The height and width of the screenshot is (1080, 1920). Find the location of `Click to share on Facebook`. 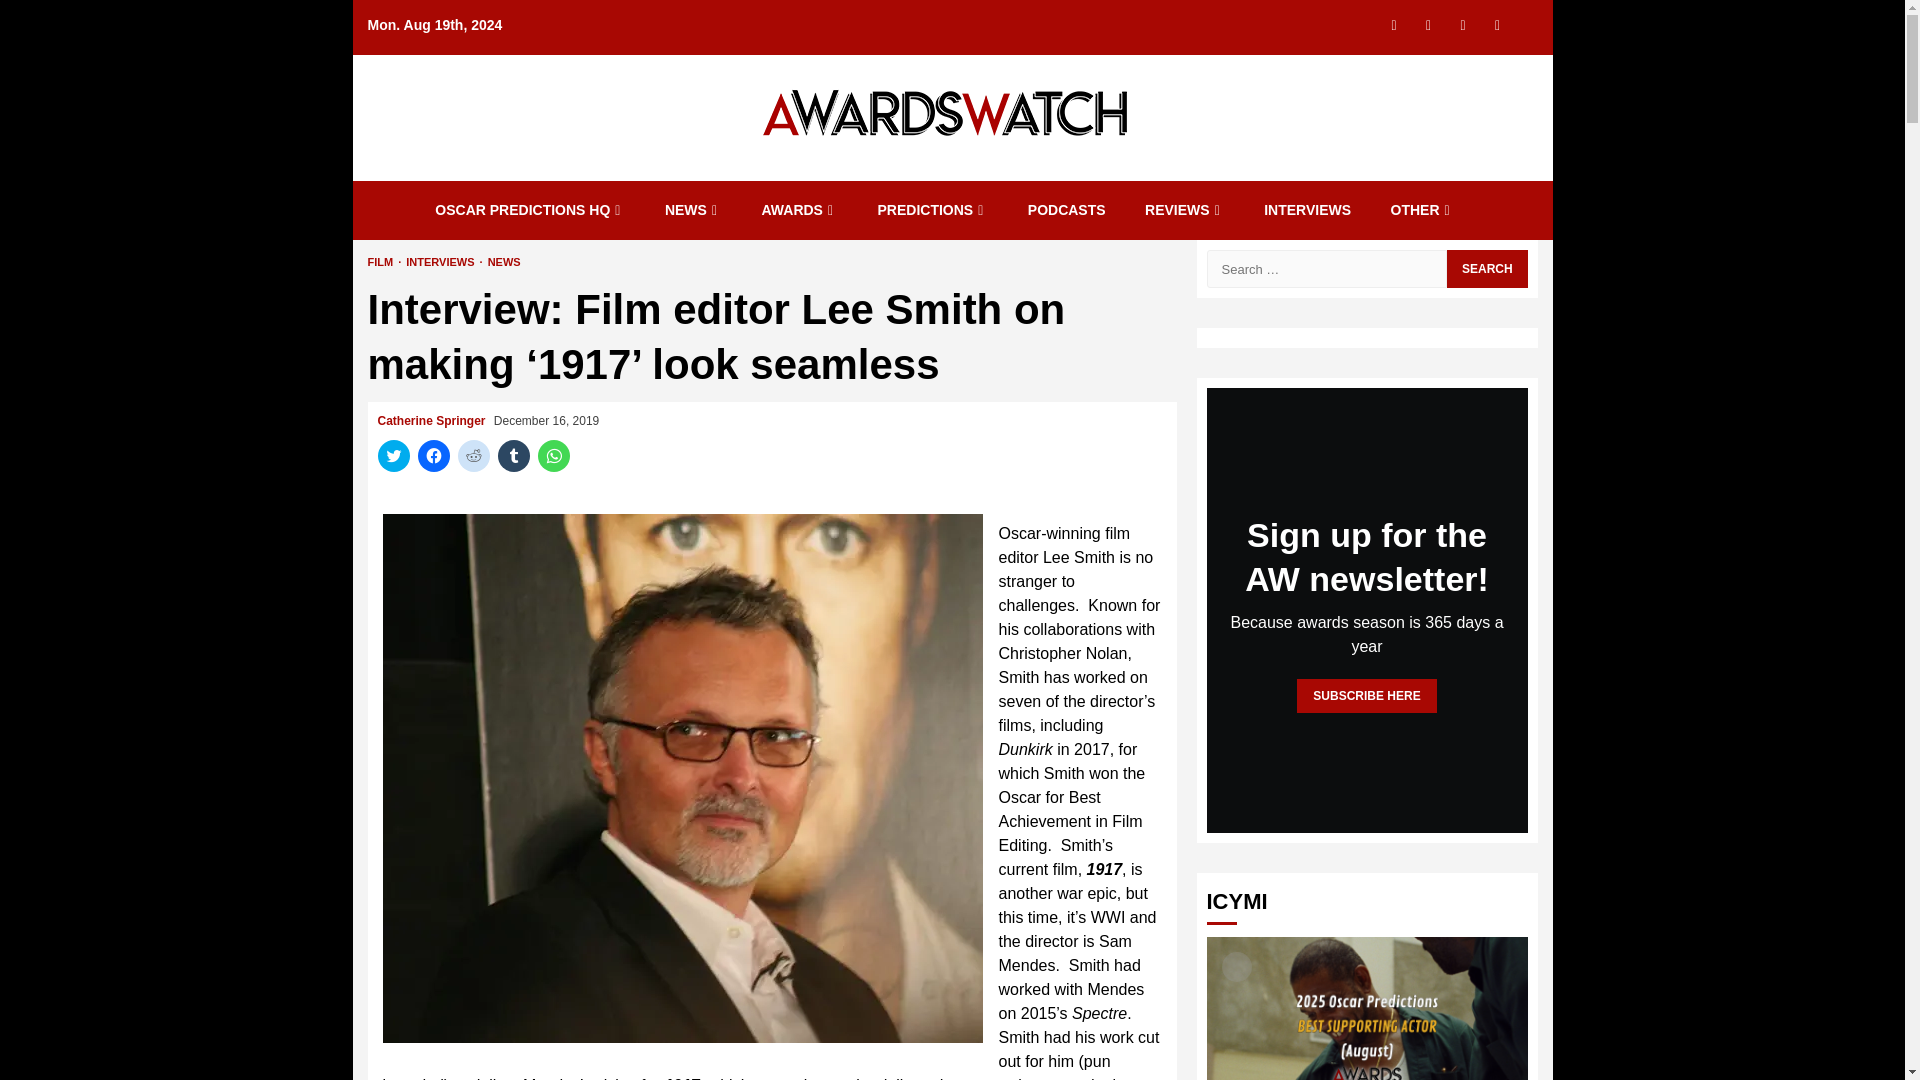

Click to share on Facebook is located at coordinates (434, 455).